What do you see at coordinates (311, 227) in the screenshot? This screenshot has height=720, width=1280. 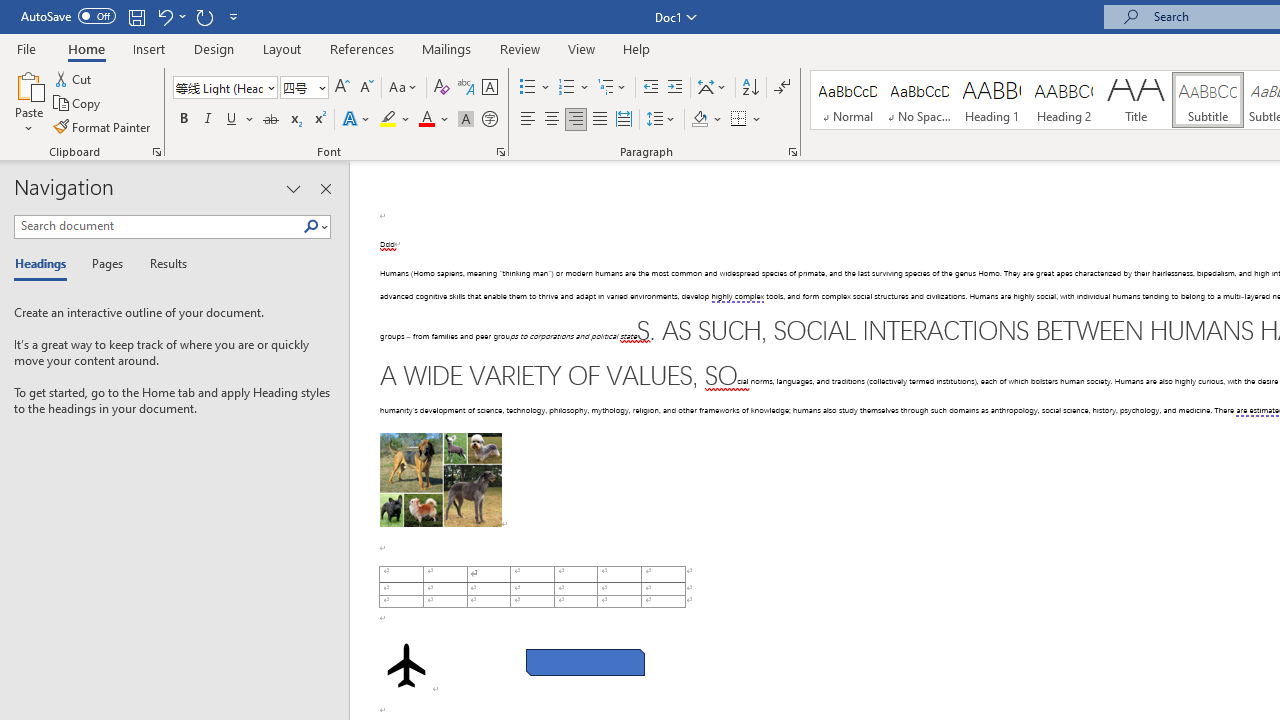 I see `Search` at bounding box center [311, 227].